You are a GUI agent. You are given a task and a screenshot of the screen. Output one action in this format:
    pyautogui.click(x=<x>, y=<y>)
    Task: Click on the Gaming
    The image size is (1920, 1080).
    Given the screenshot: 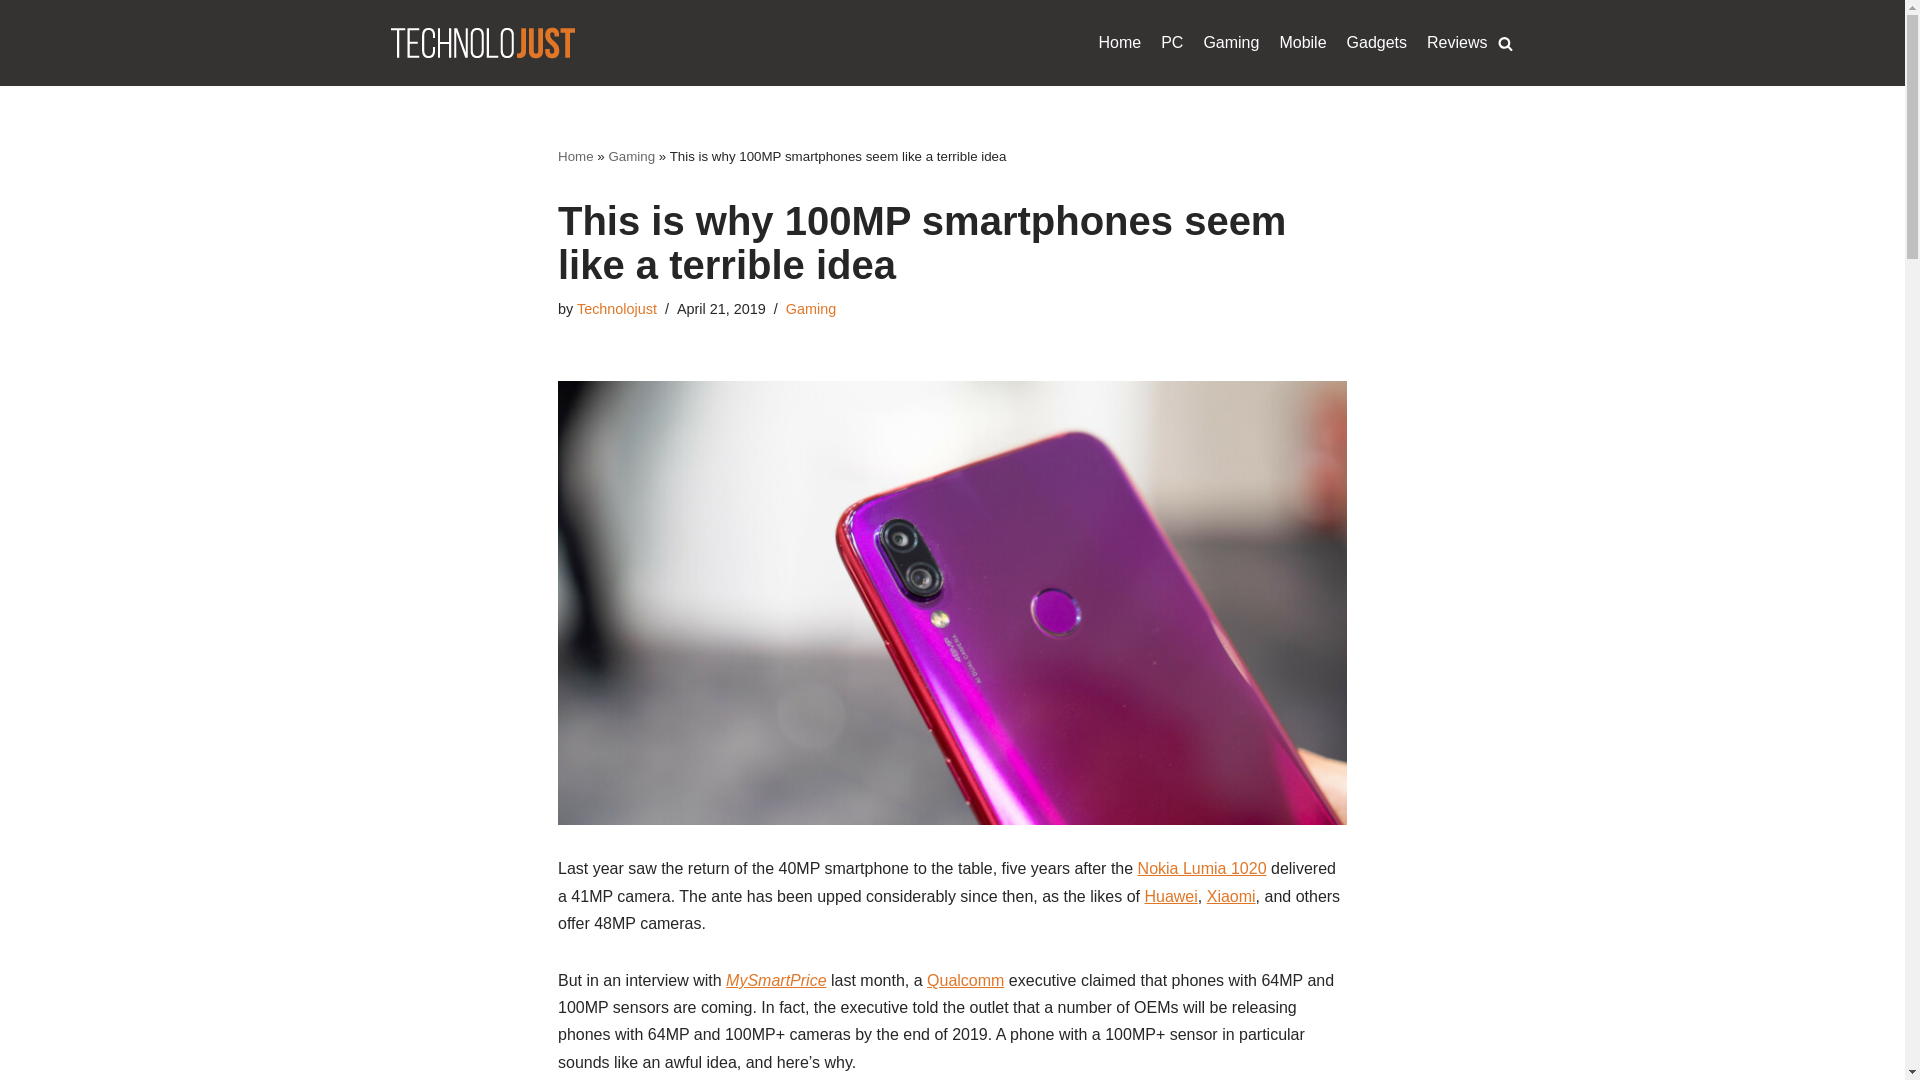 What is the action you would take?
    pyautogui.click(x=1231, y=43)
    